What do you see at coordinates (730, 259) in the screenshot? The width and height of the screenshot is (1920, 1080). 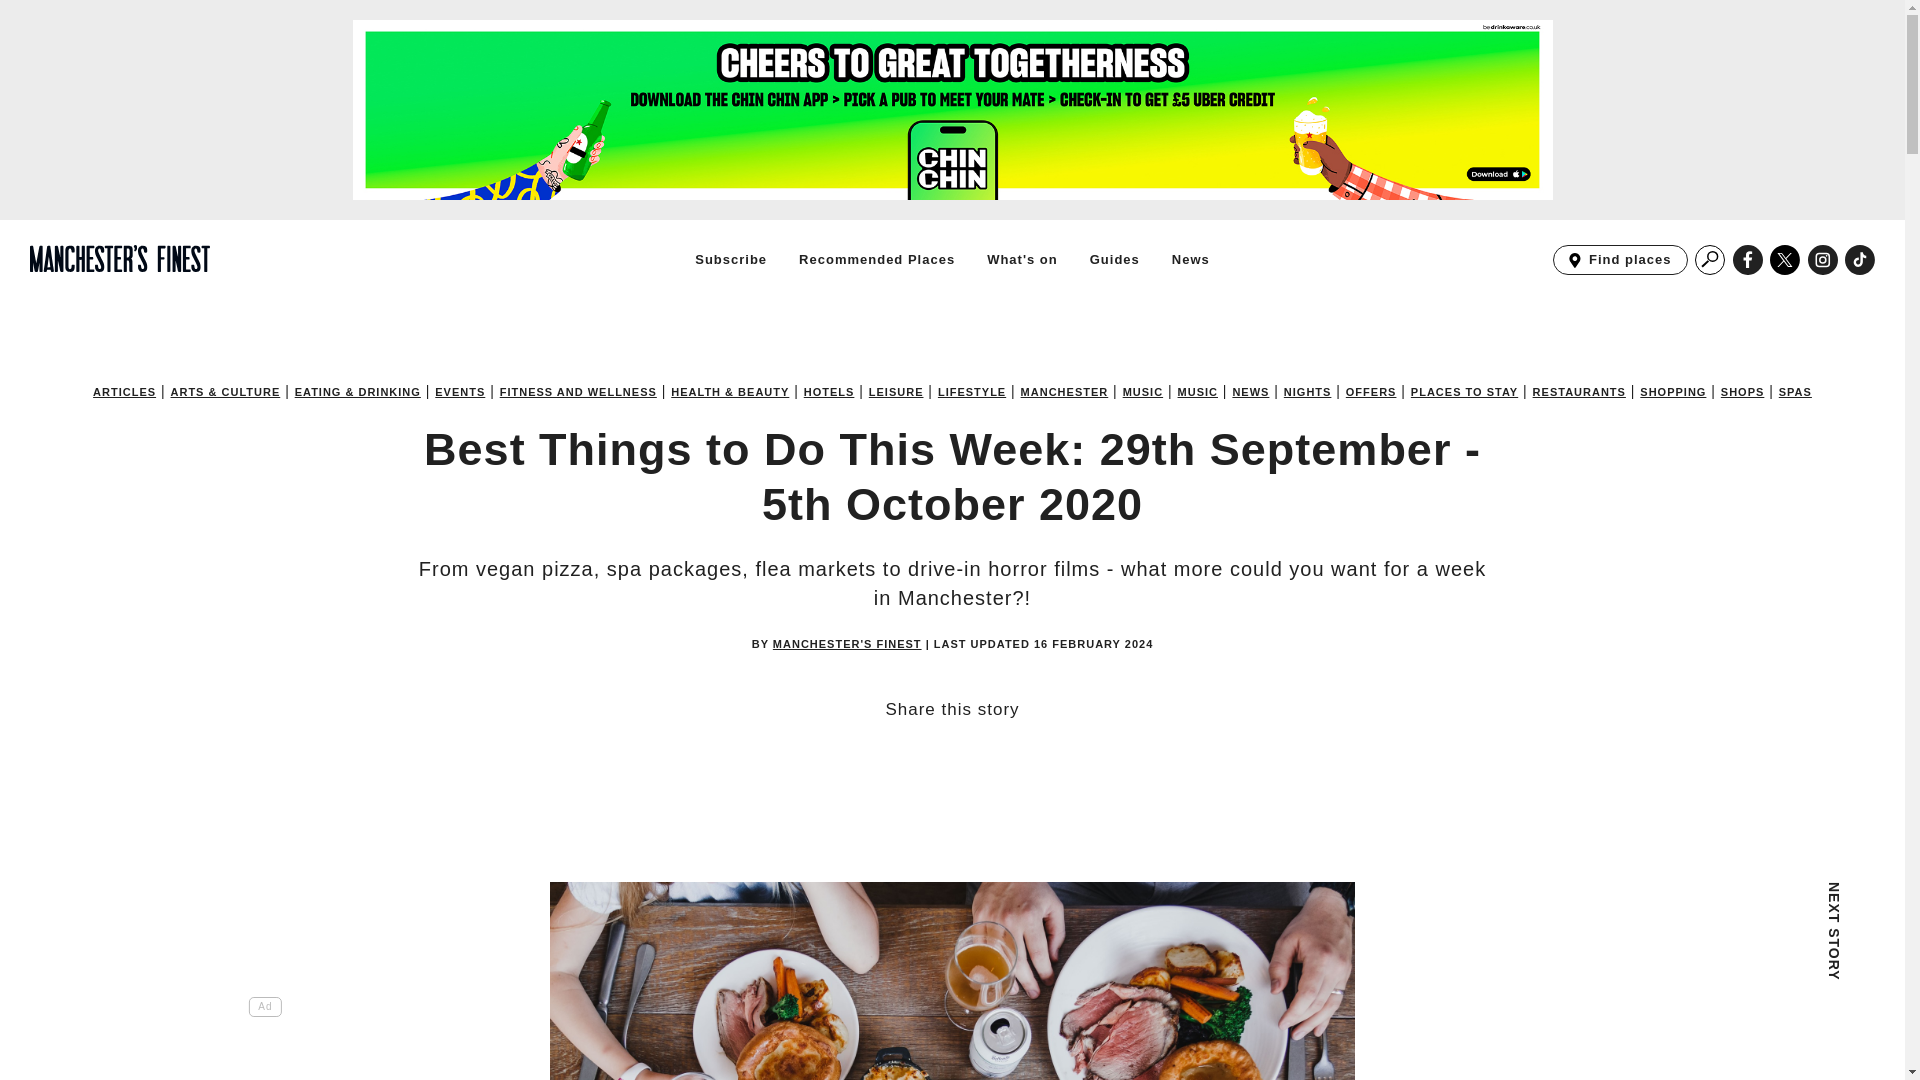 I see `HOTELS` at bounding box center [730, 259].